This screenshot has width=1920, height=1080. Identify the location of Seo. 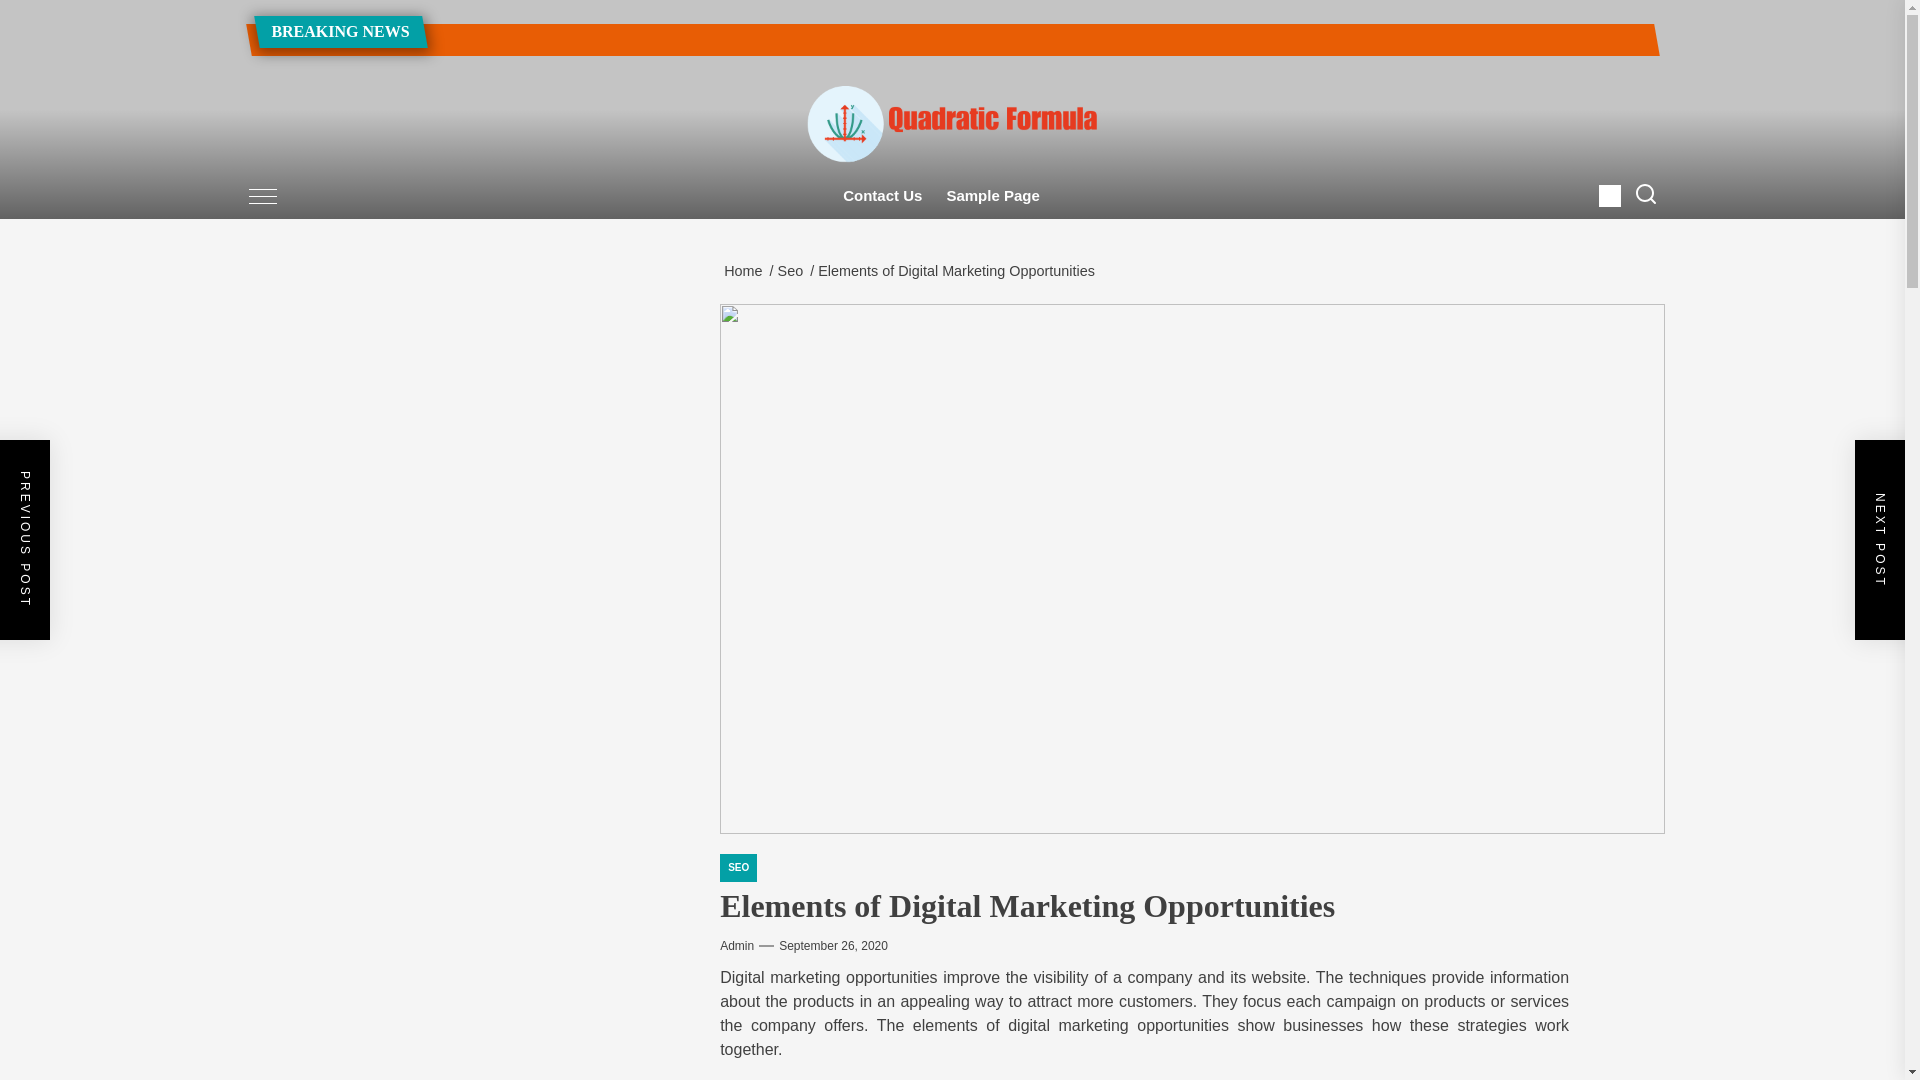
(794, 270).